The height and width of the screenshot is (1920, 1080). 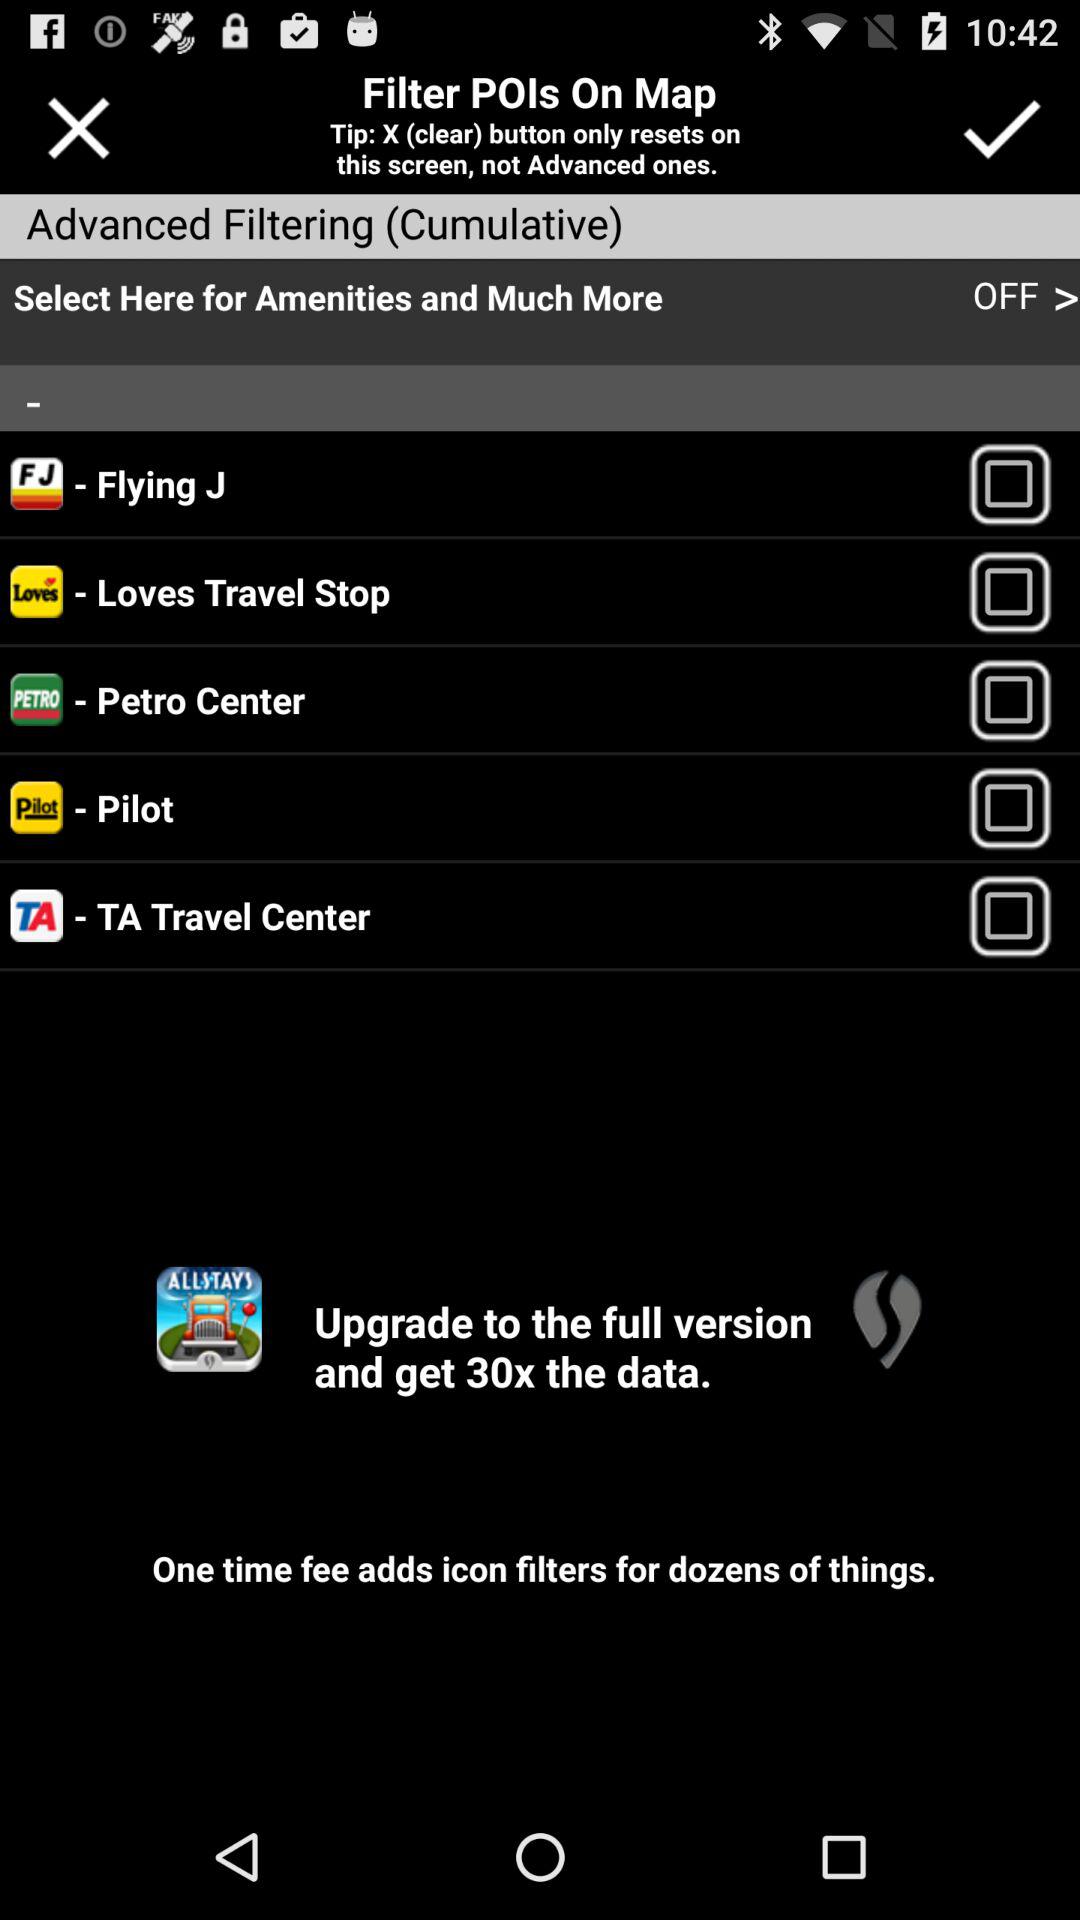 I want to click on clear settings, so click(x=78, y=128).